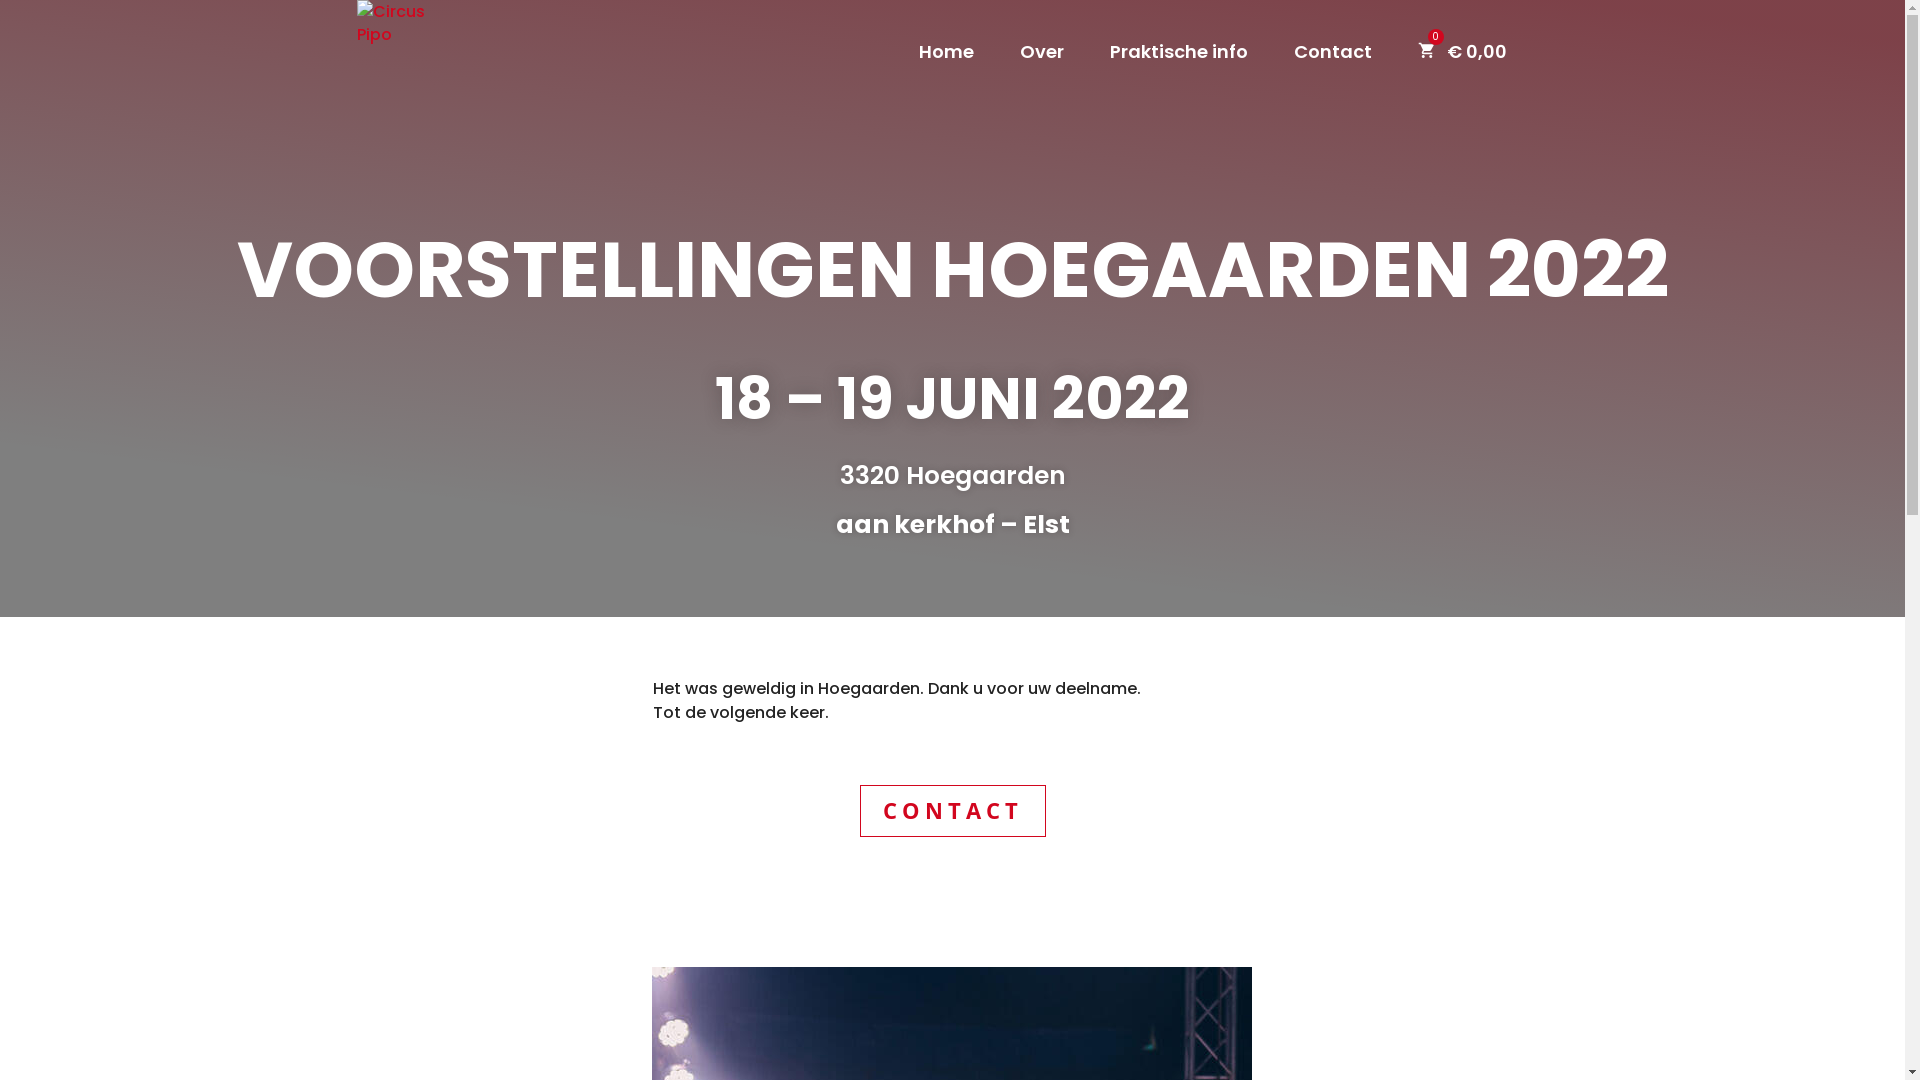 Image resolution: width=1920 pixels, height=1080 pixels. Describe the element at coordinates (1179, 74) in the screenshot. I see `Praktische info` at that location.